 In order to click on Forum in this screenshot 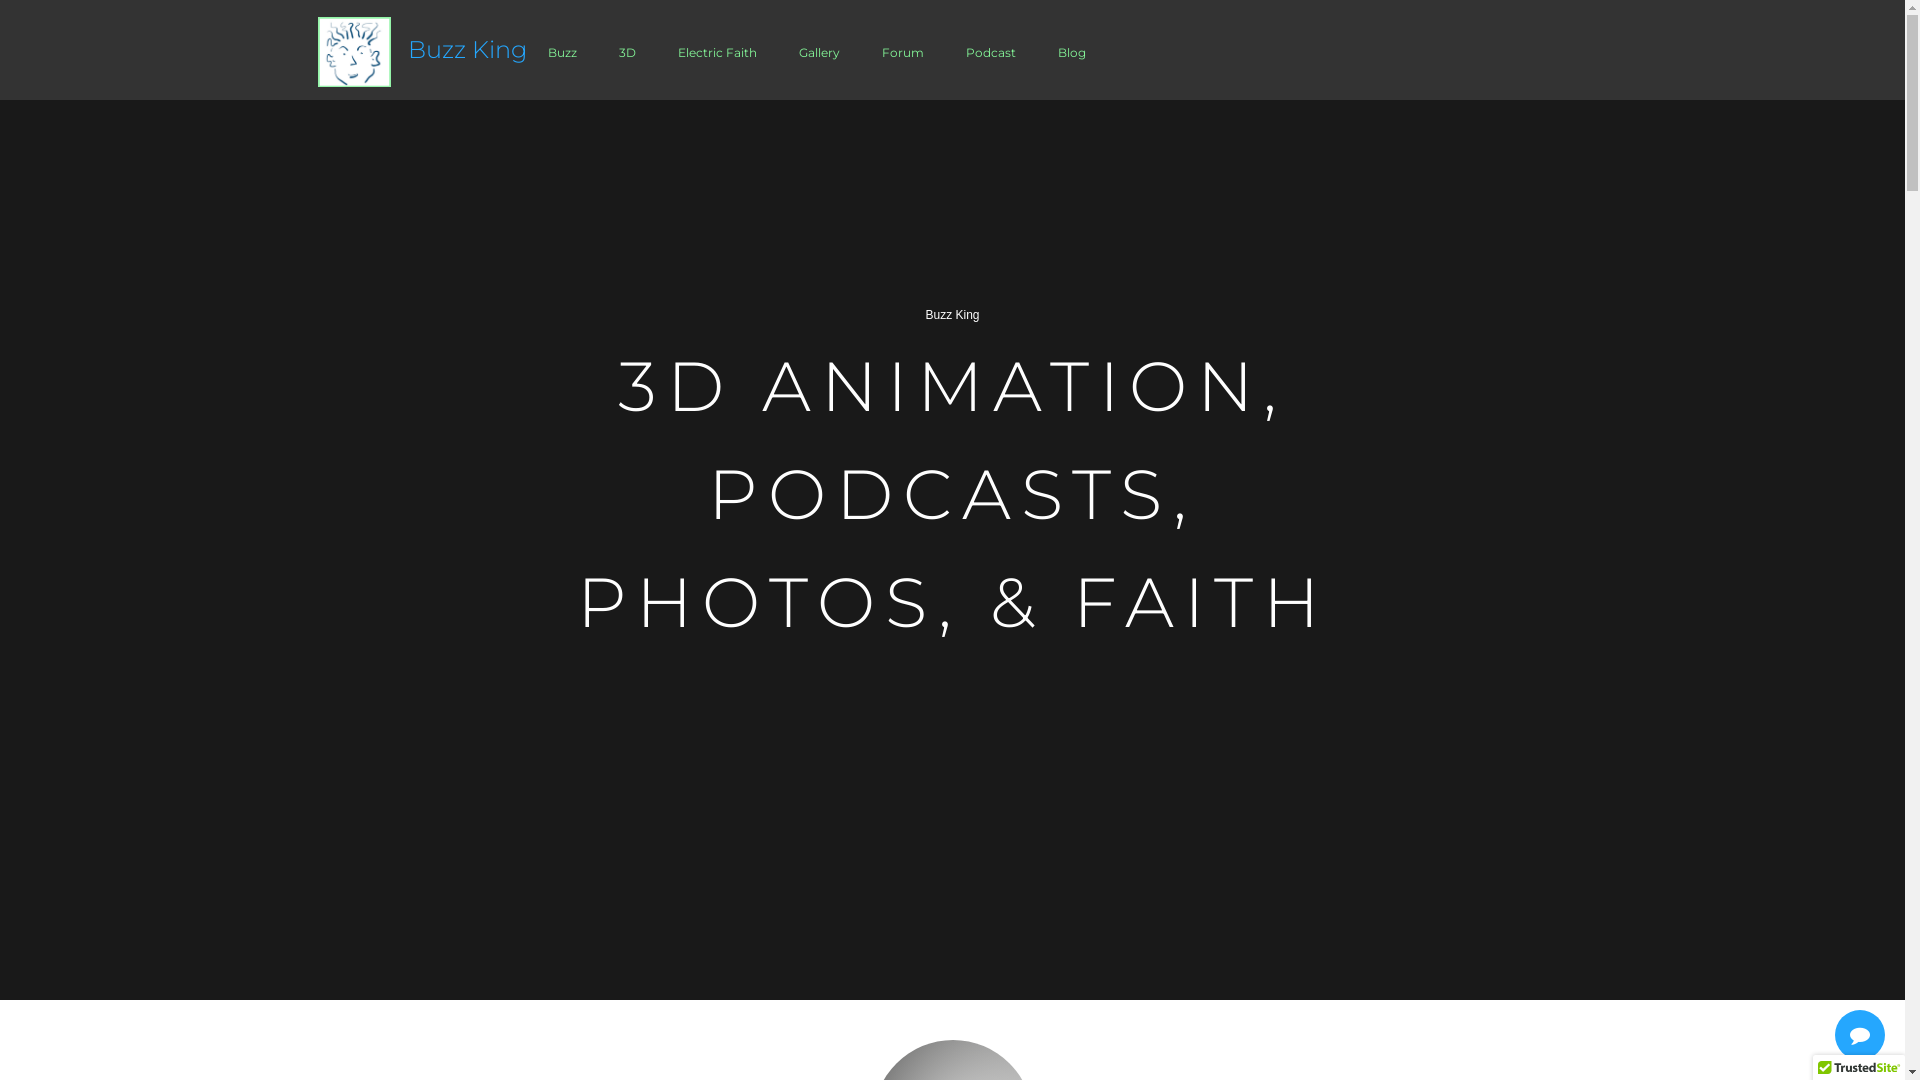, I will do `click(903, 52)`.